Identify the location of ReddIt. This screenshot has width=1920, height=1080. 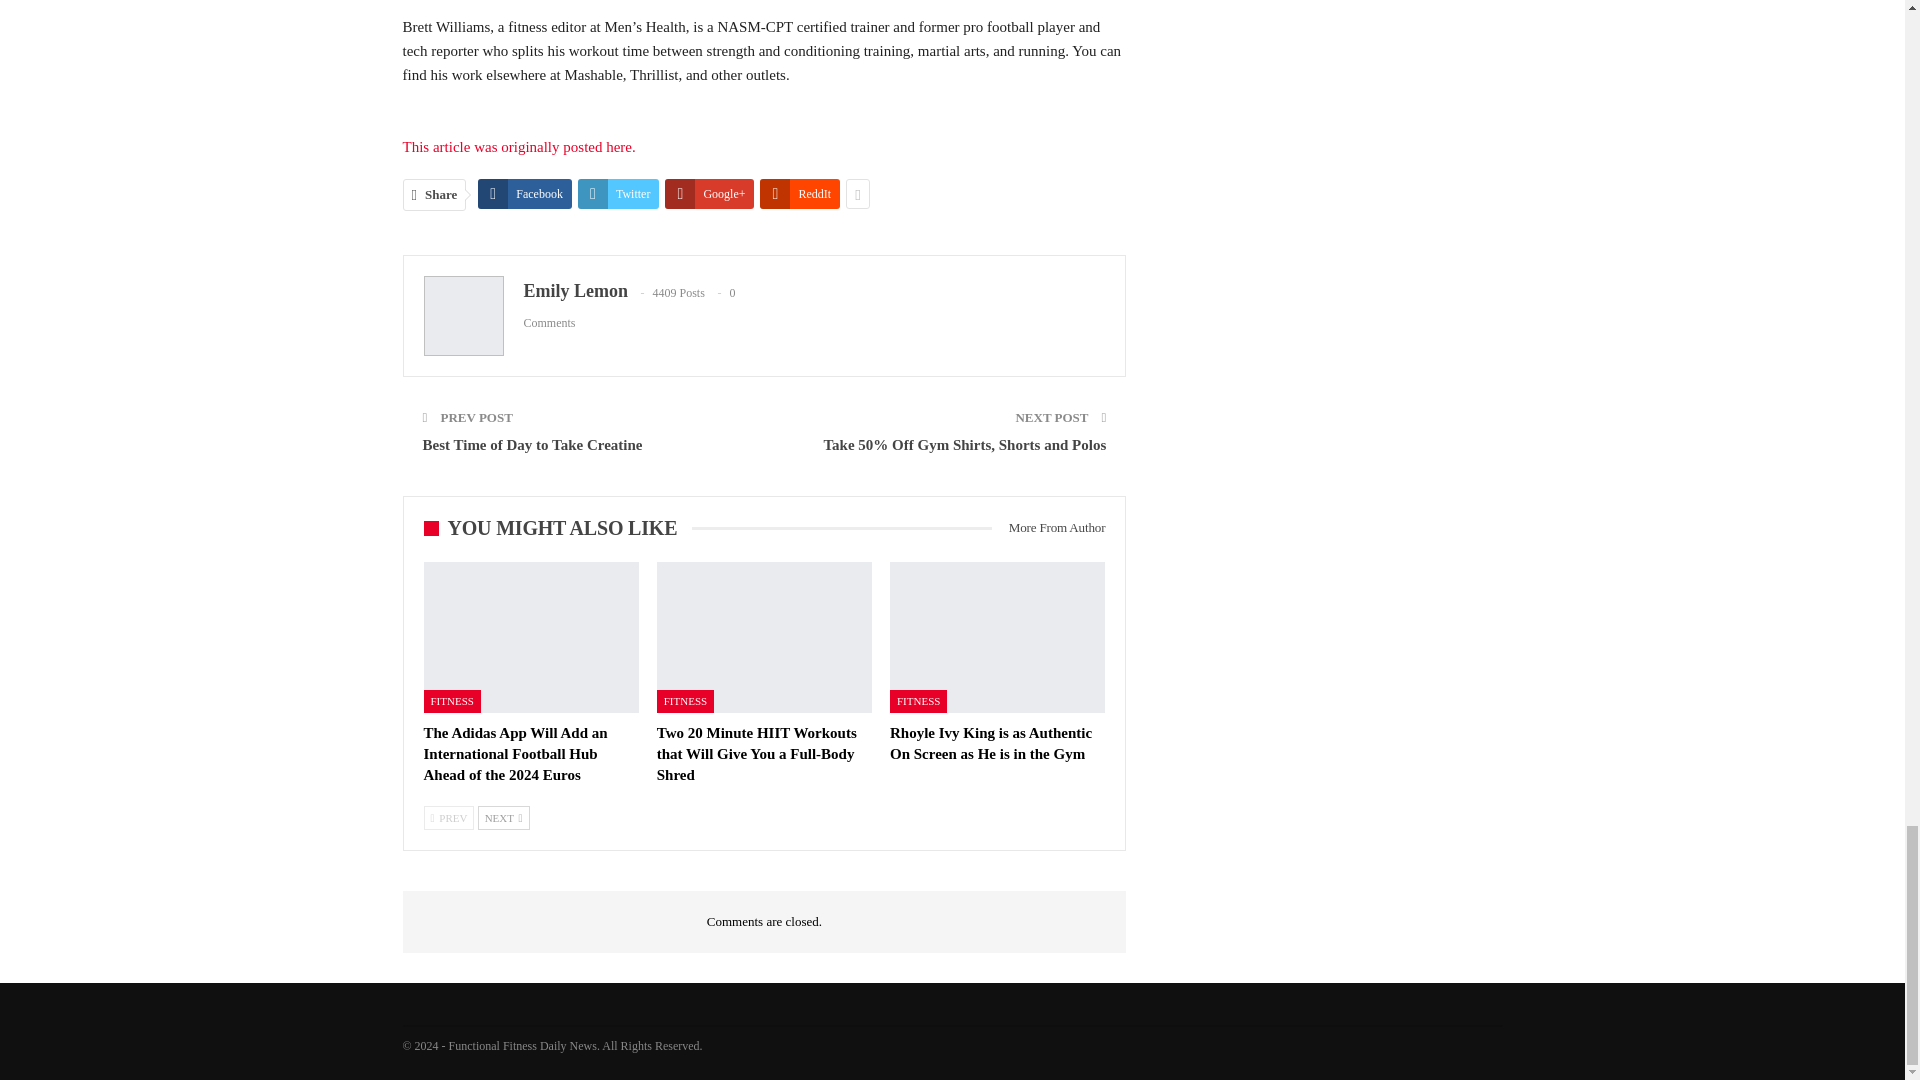
(800, 194).